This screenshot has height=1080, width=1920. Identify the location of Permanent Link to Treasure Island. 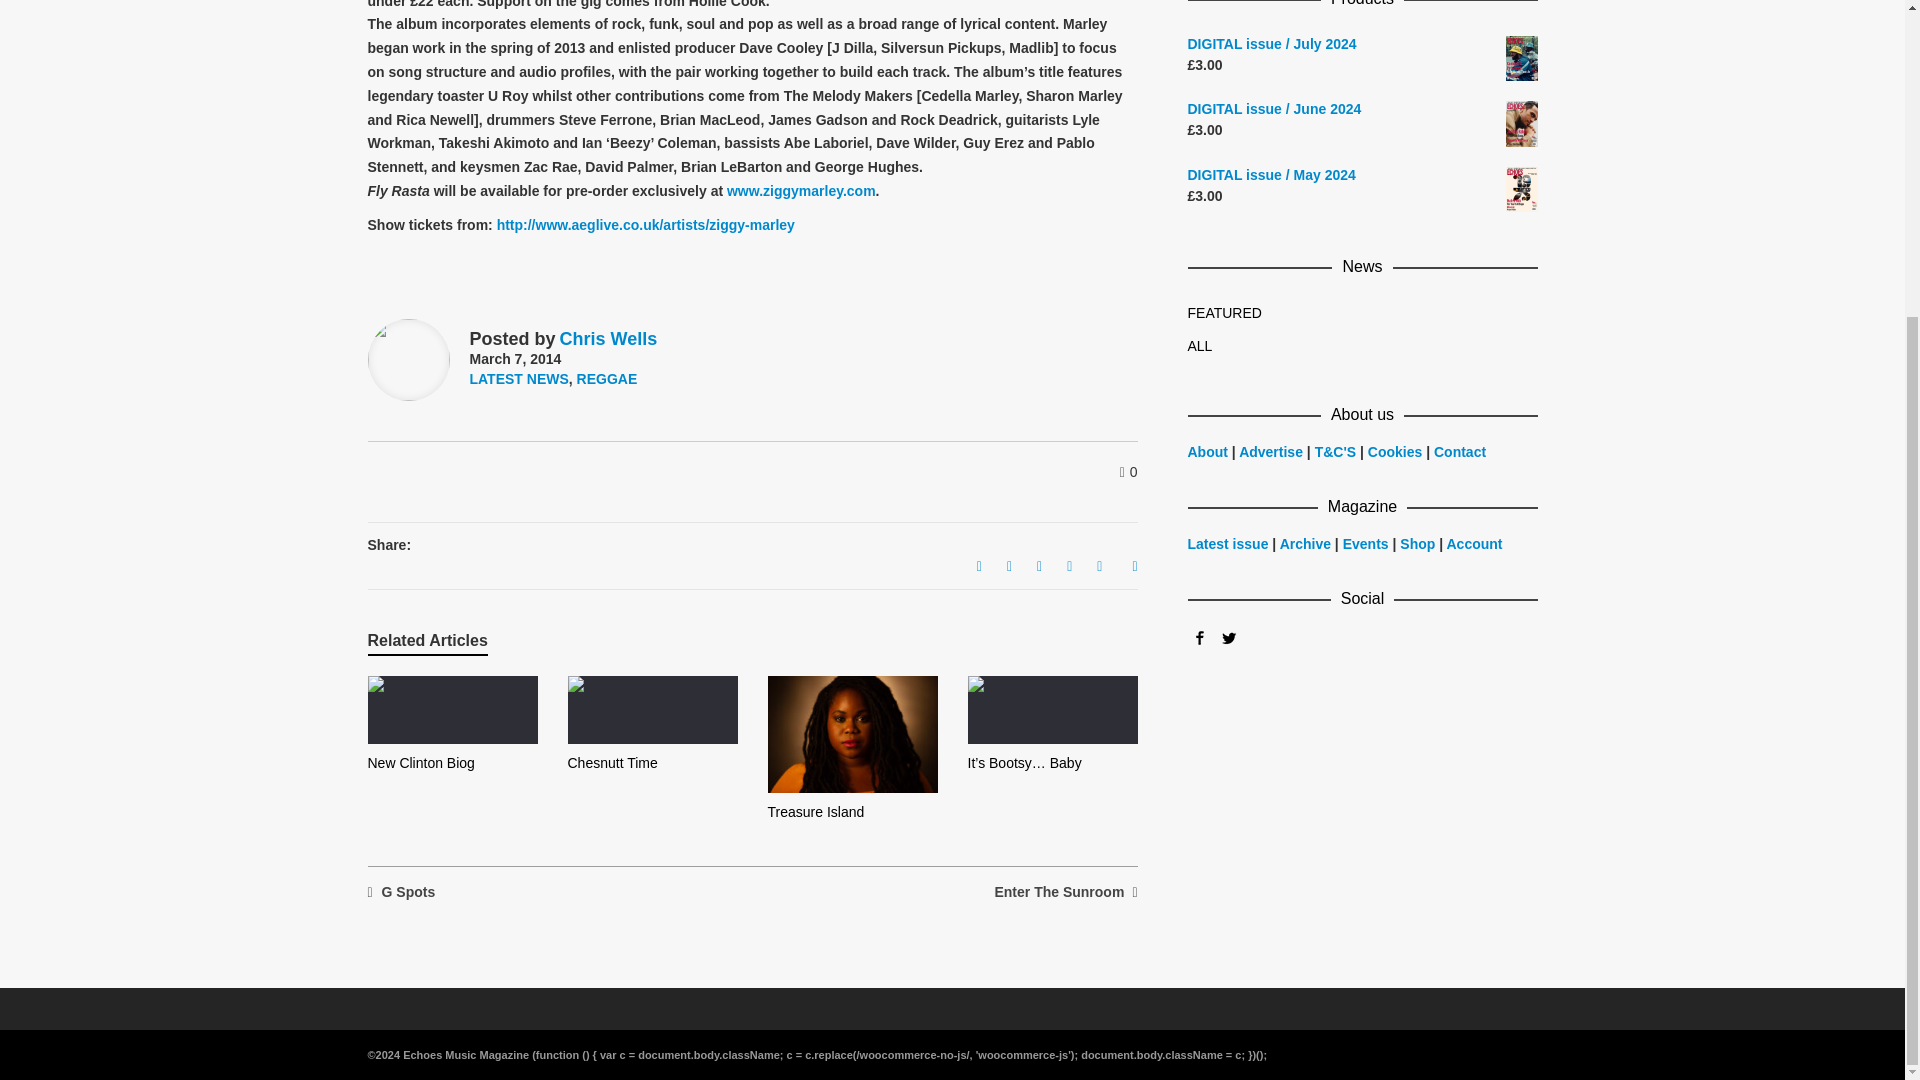
(816, 811).